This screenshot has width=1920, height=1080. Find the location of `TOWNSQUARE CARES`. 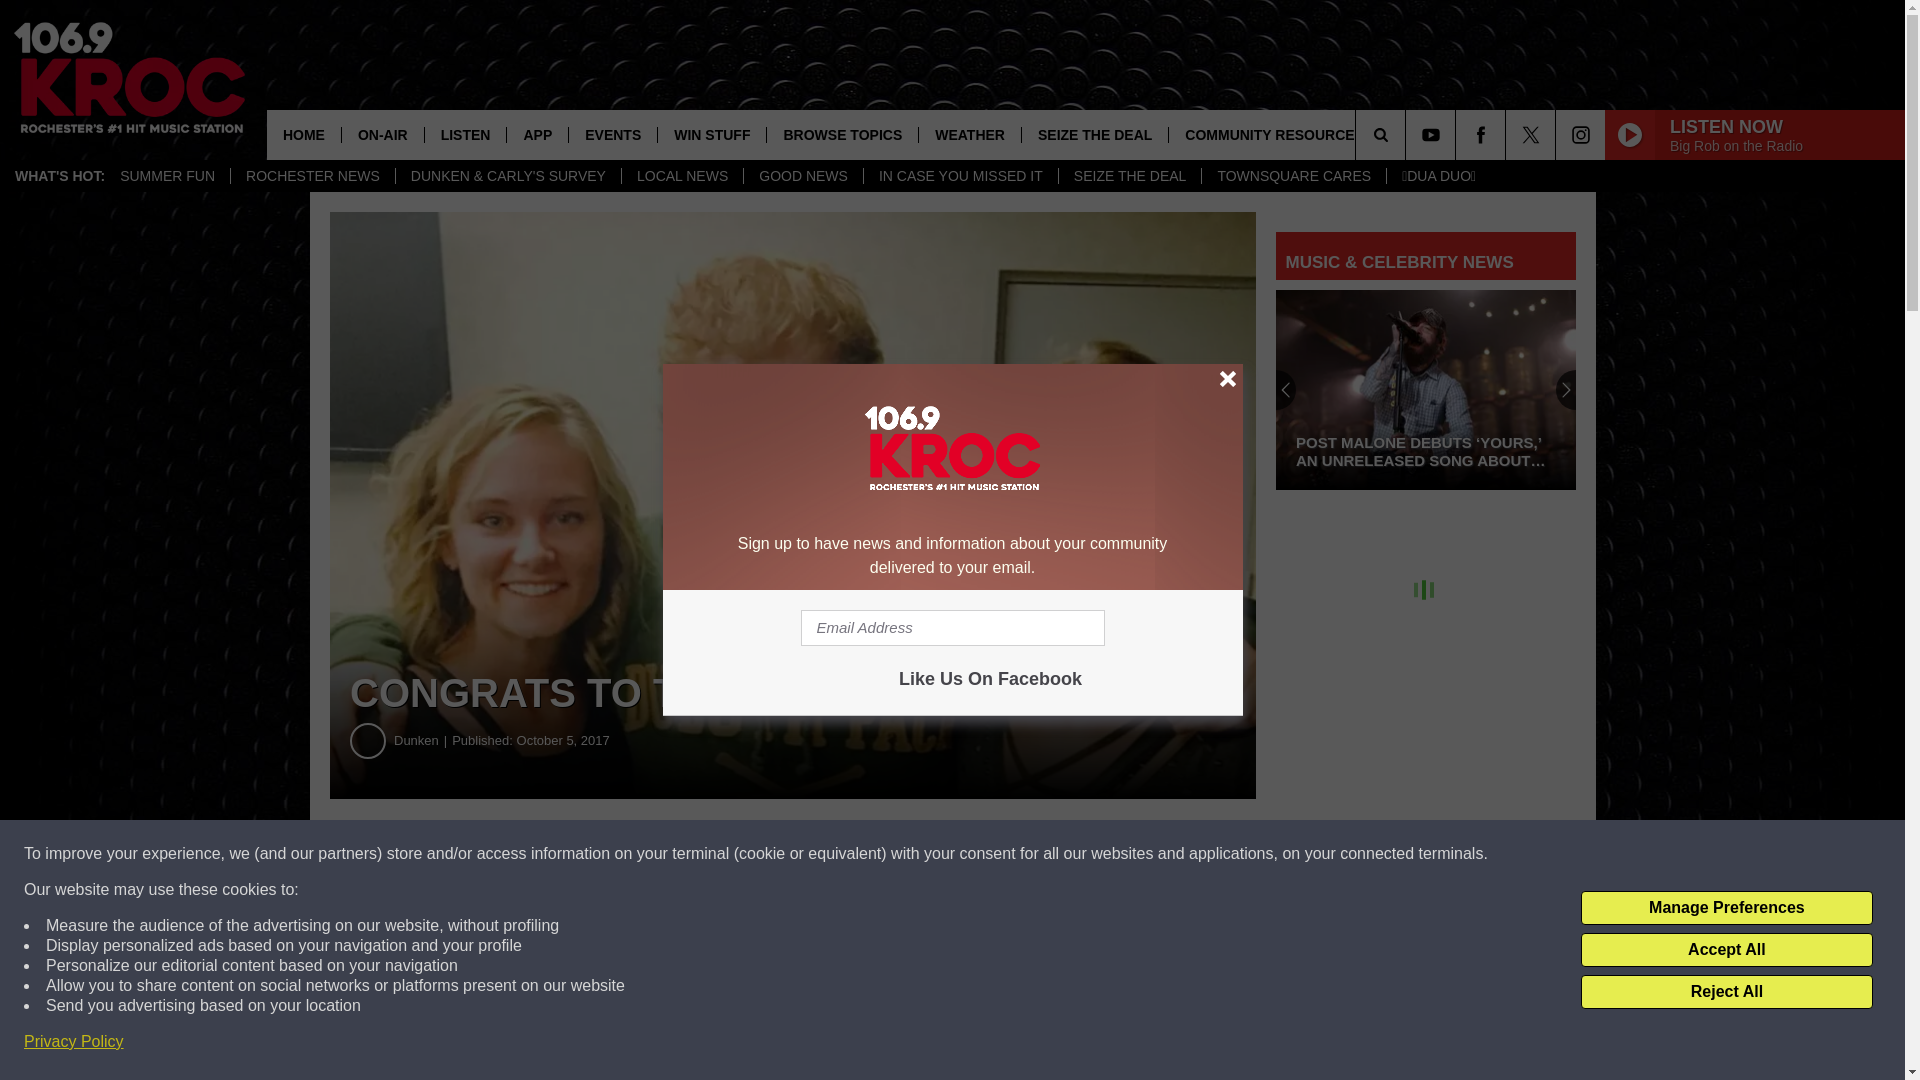

TOWNSQUARE CARES is located at coordinates (1294, 176).